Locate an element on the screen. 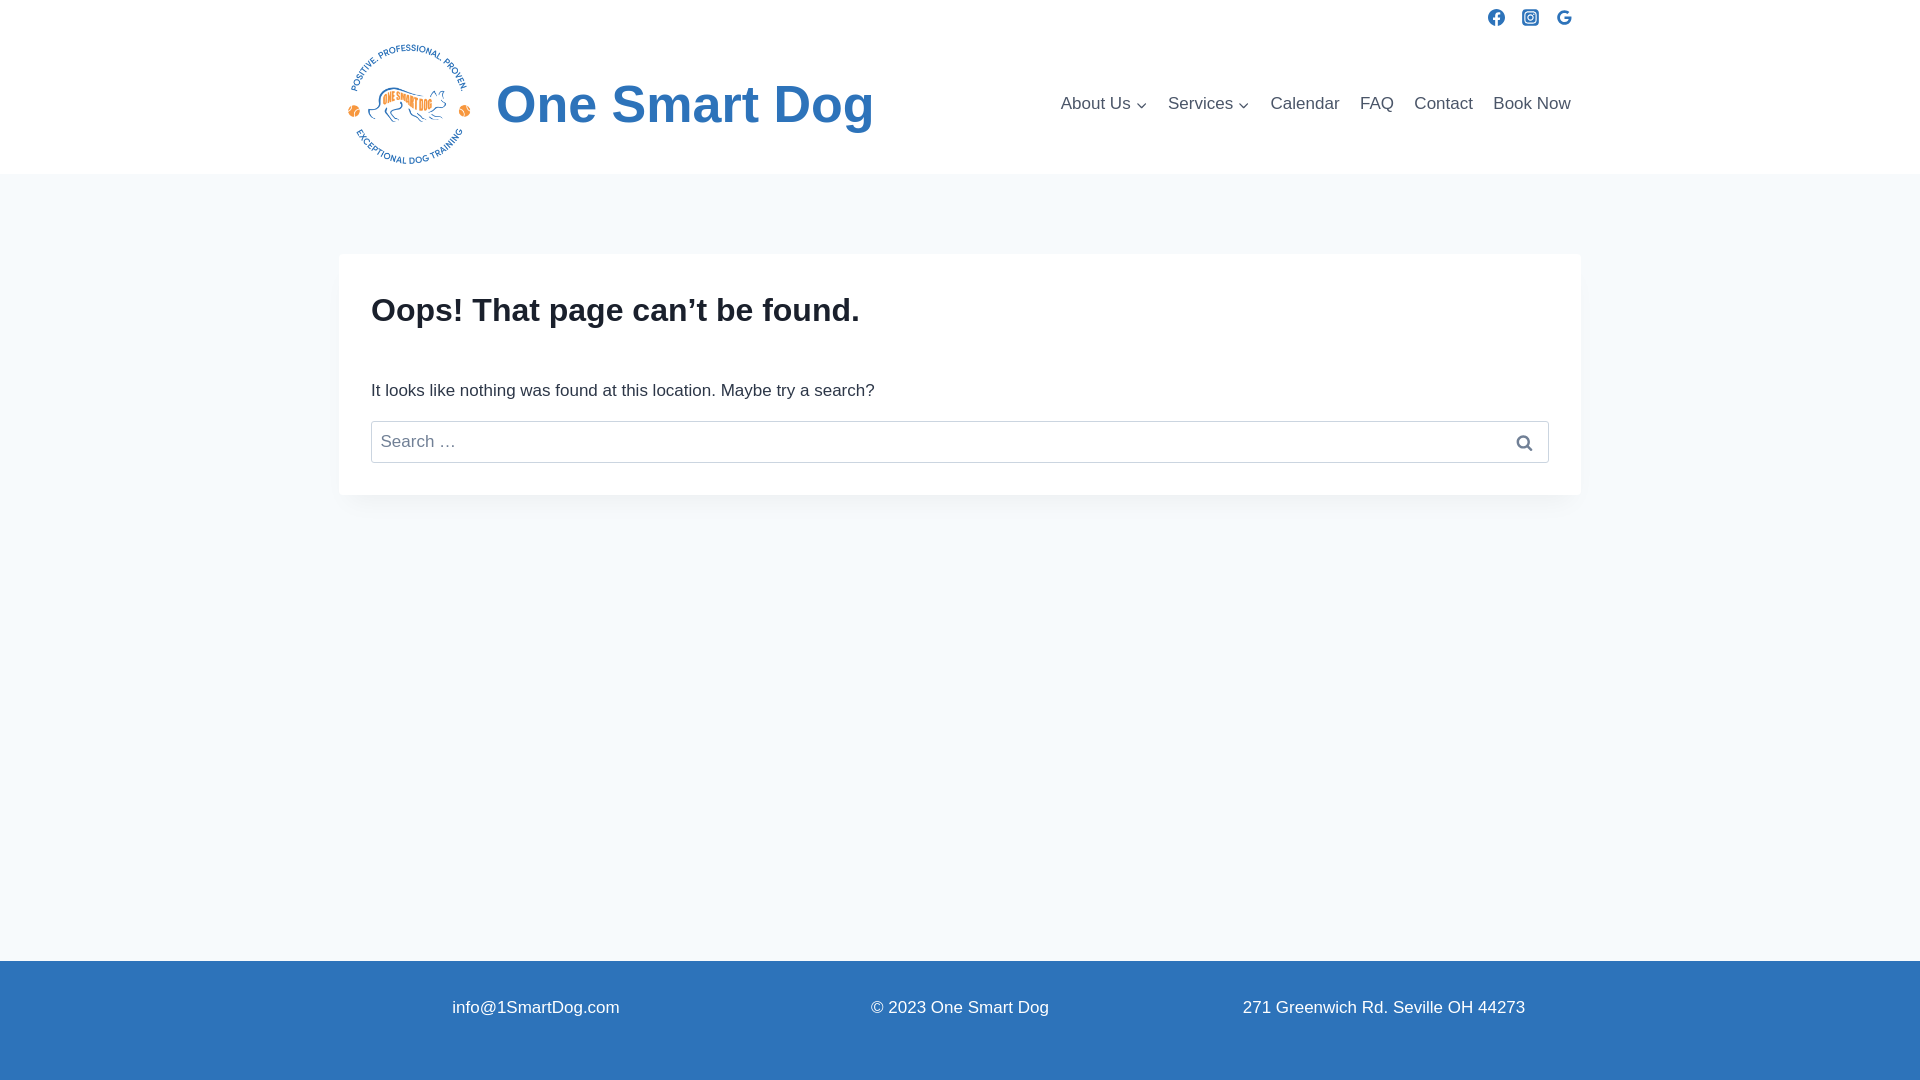 Image resolution: width=1920 pixels, height=1080 pixels. FAQ is located at coordinates (1377, 104).